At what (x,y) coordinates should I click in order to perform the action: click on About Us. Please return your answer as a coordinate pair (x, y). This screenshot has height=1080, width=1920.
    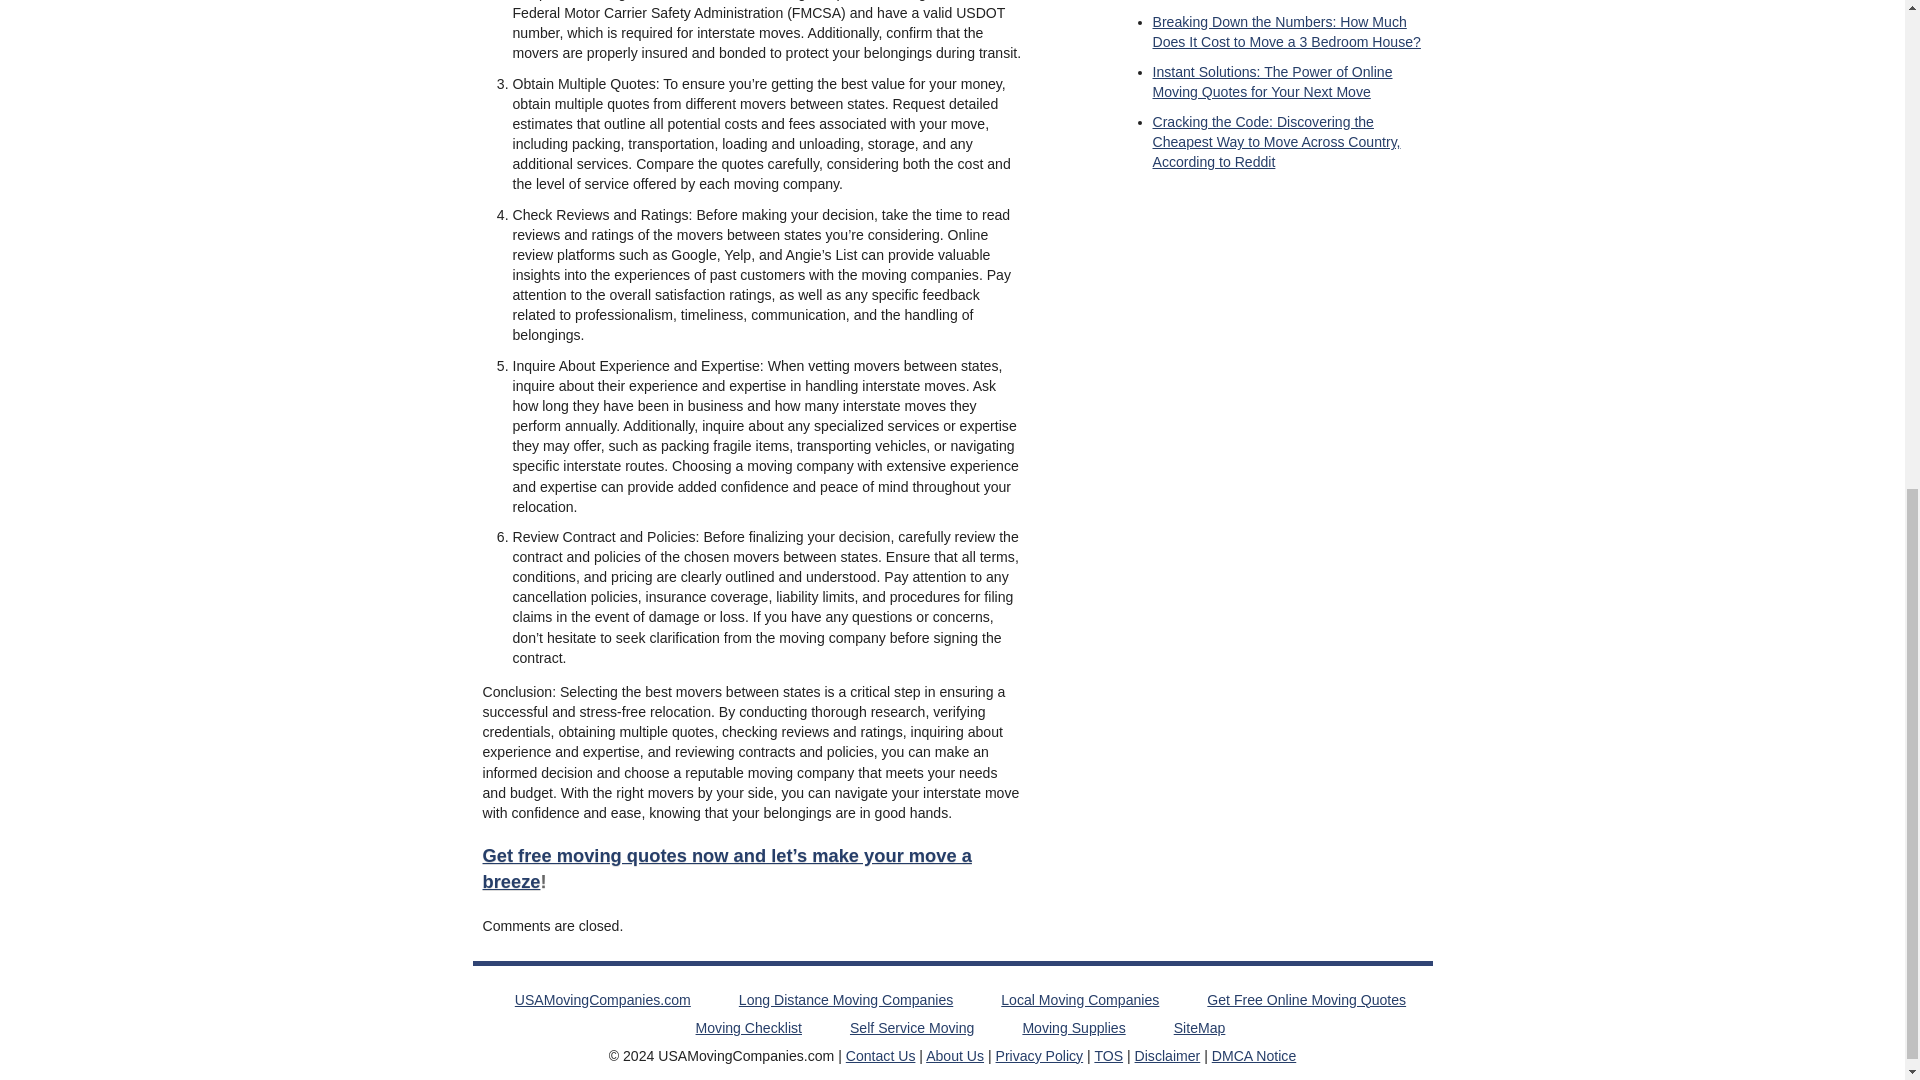
    Looking at the image, I should click on (954, 1055).